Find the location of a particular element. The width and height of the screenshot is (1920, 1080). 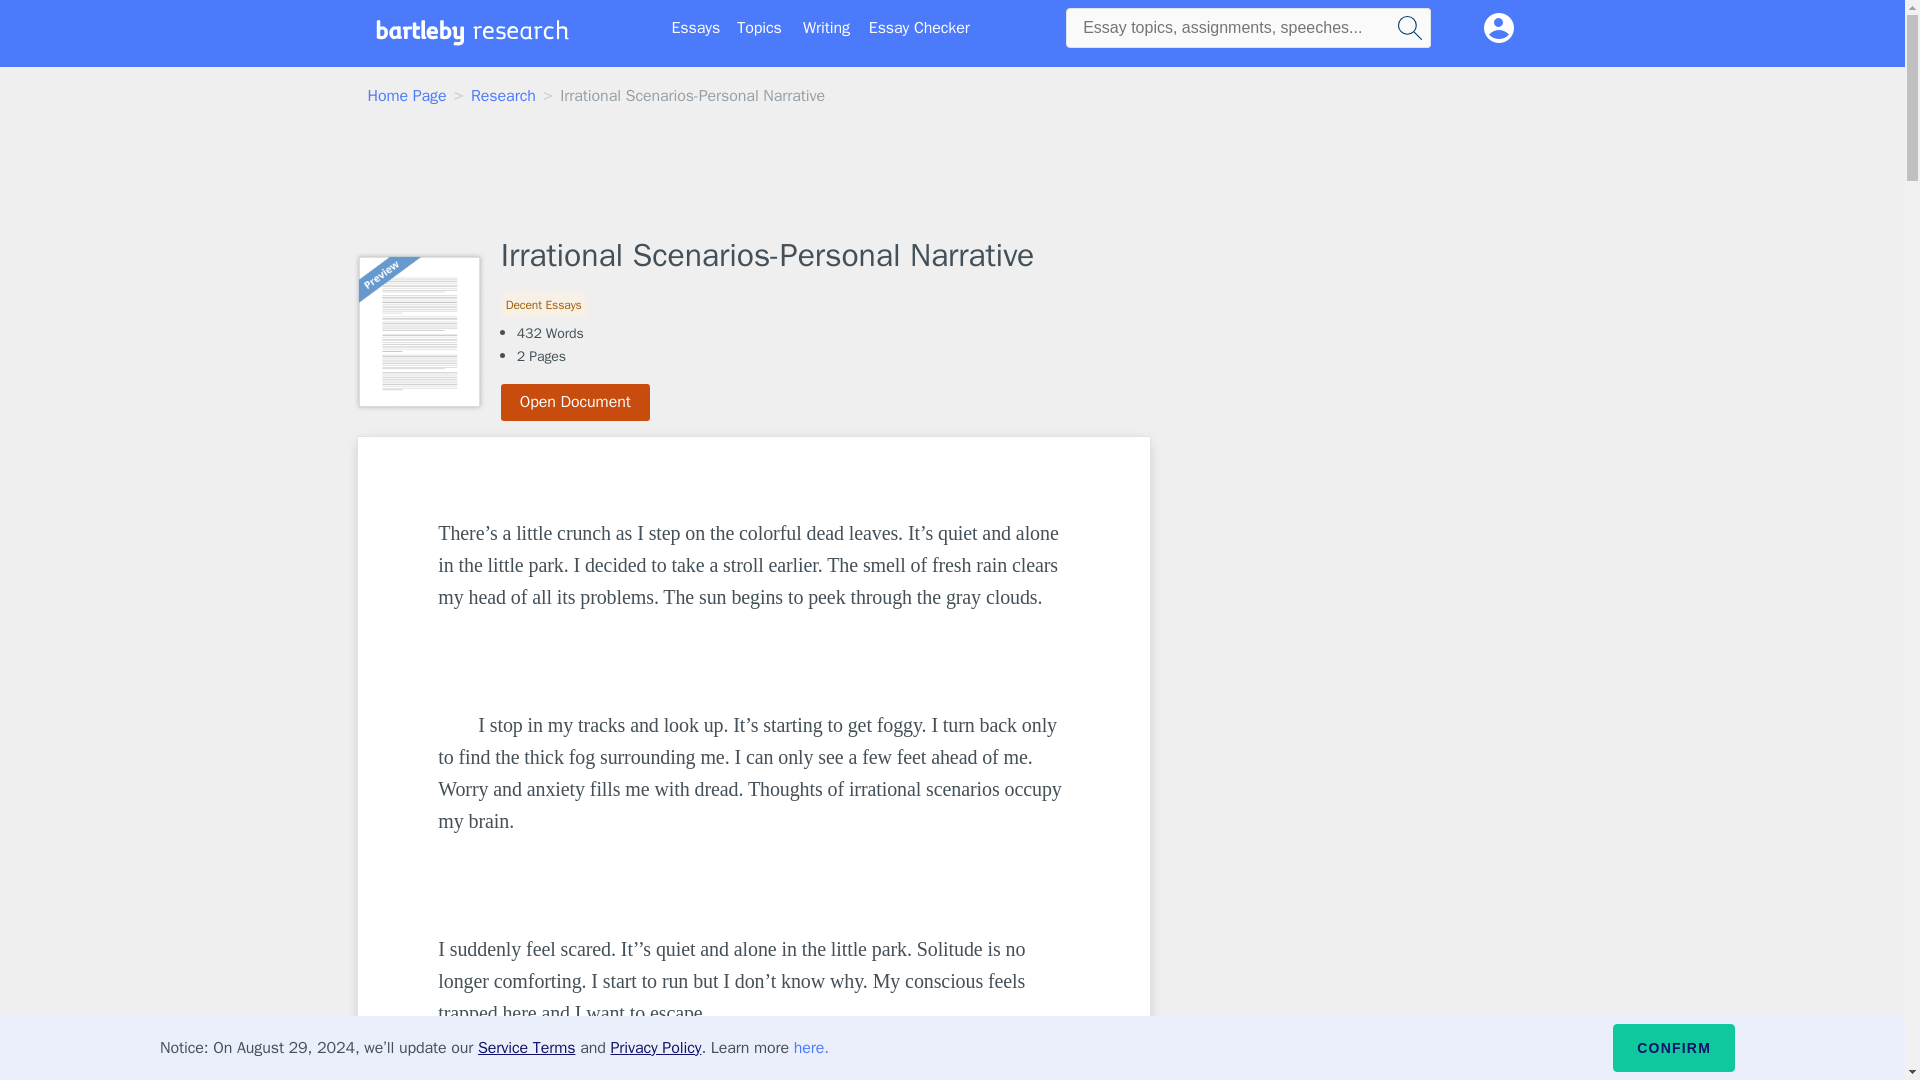

Essay Checker is located at coordinates (919, 28).